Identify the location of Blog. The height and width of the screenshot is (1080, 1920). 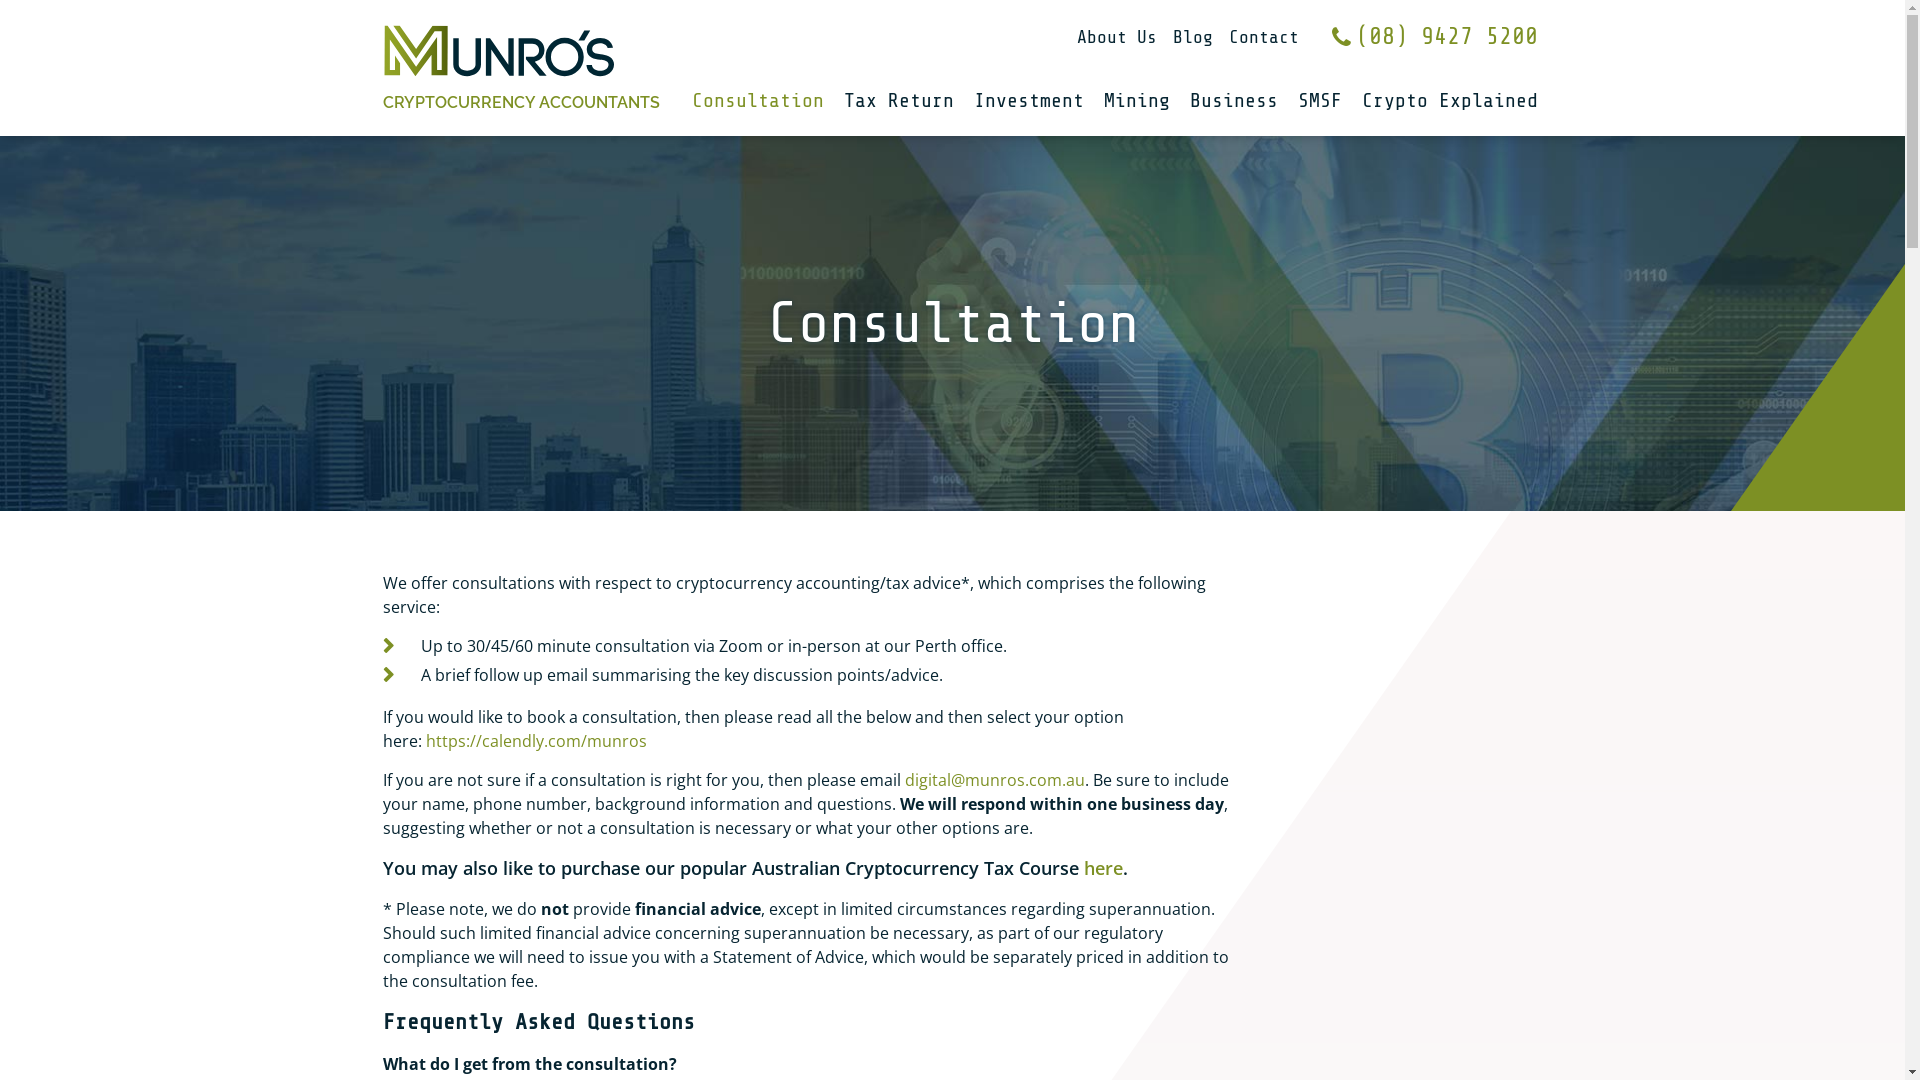
(1192, 37).